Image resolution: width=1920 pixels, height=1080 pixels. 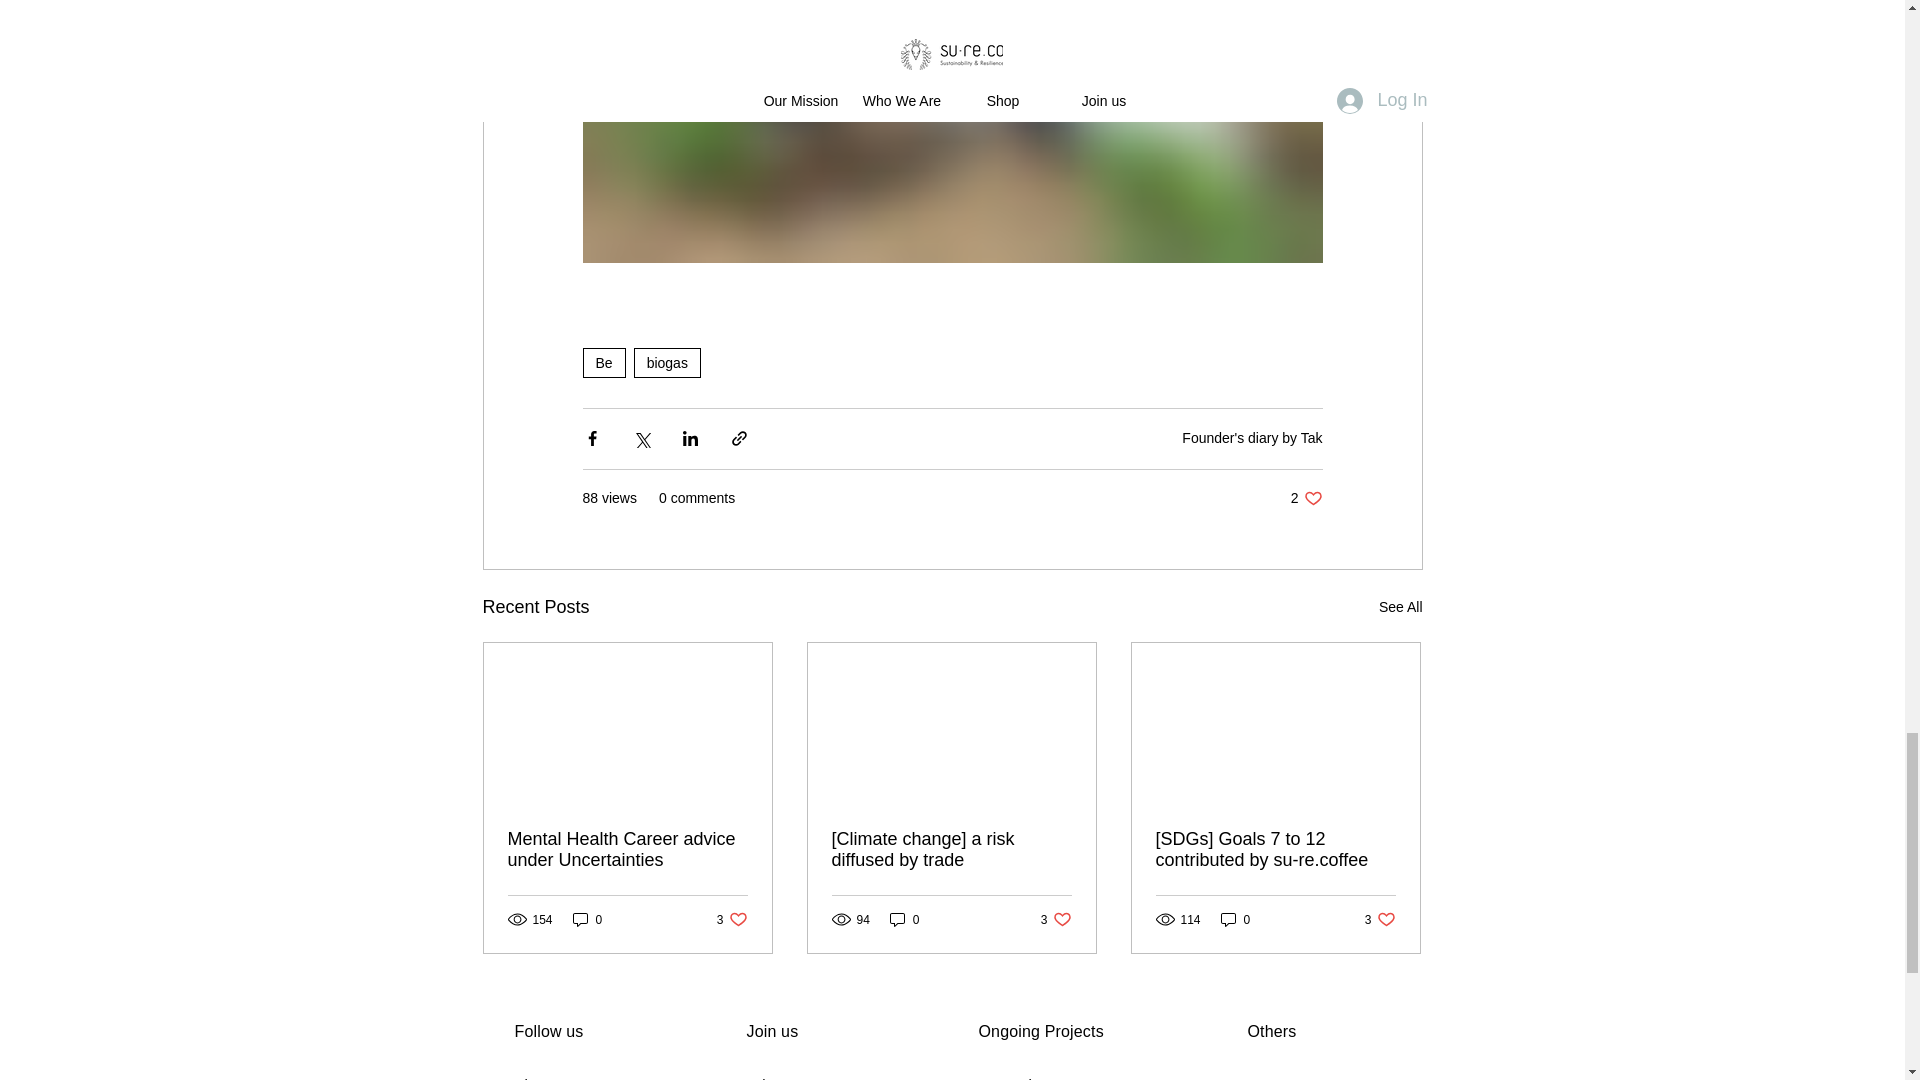 I want to click on Mental Health Career advice under Uncertainties, so click(x=904, y=919).